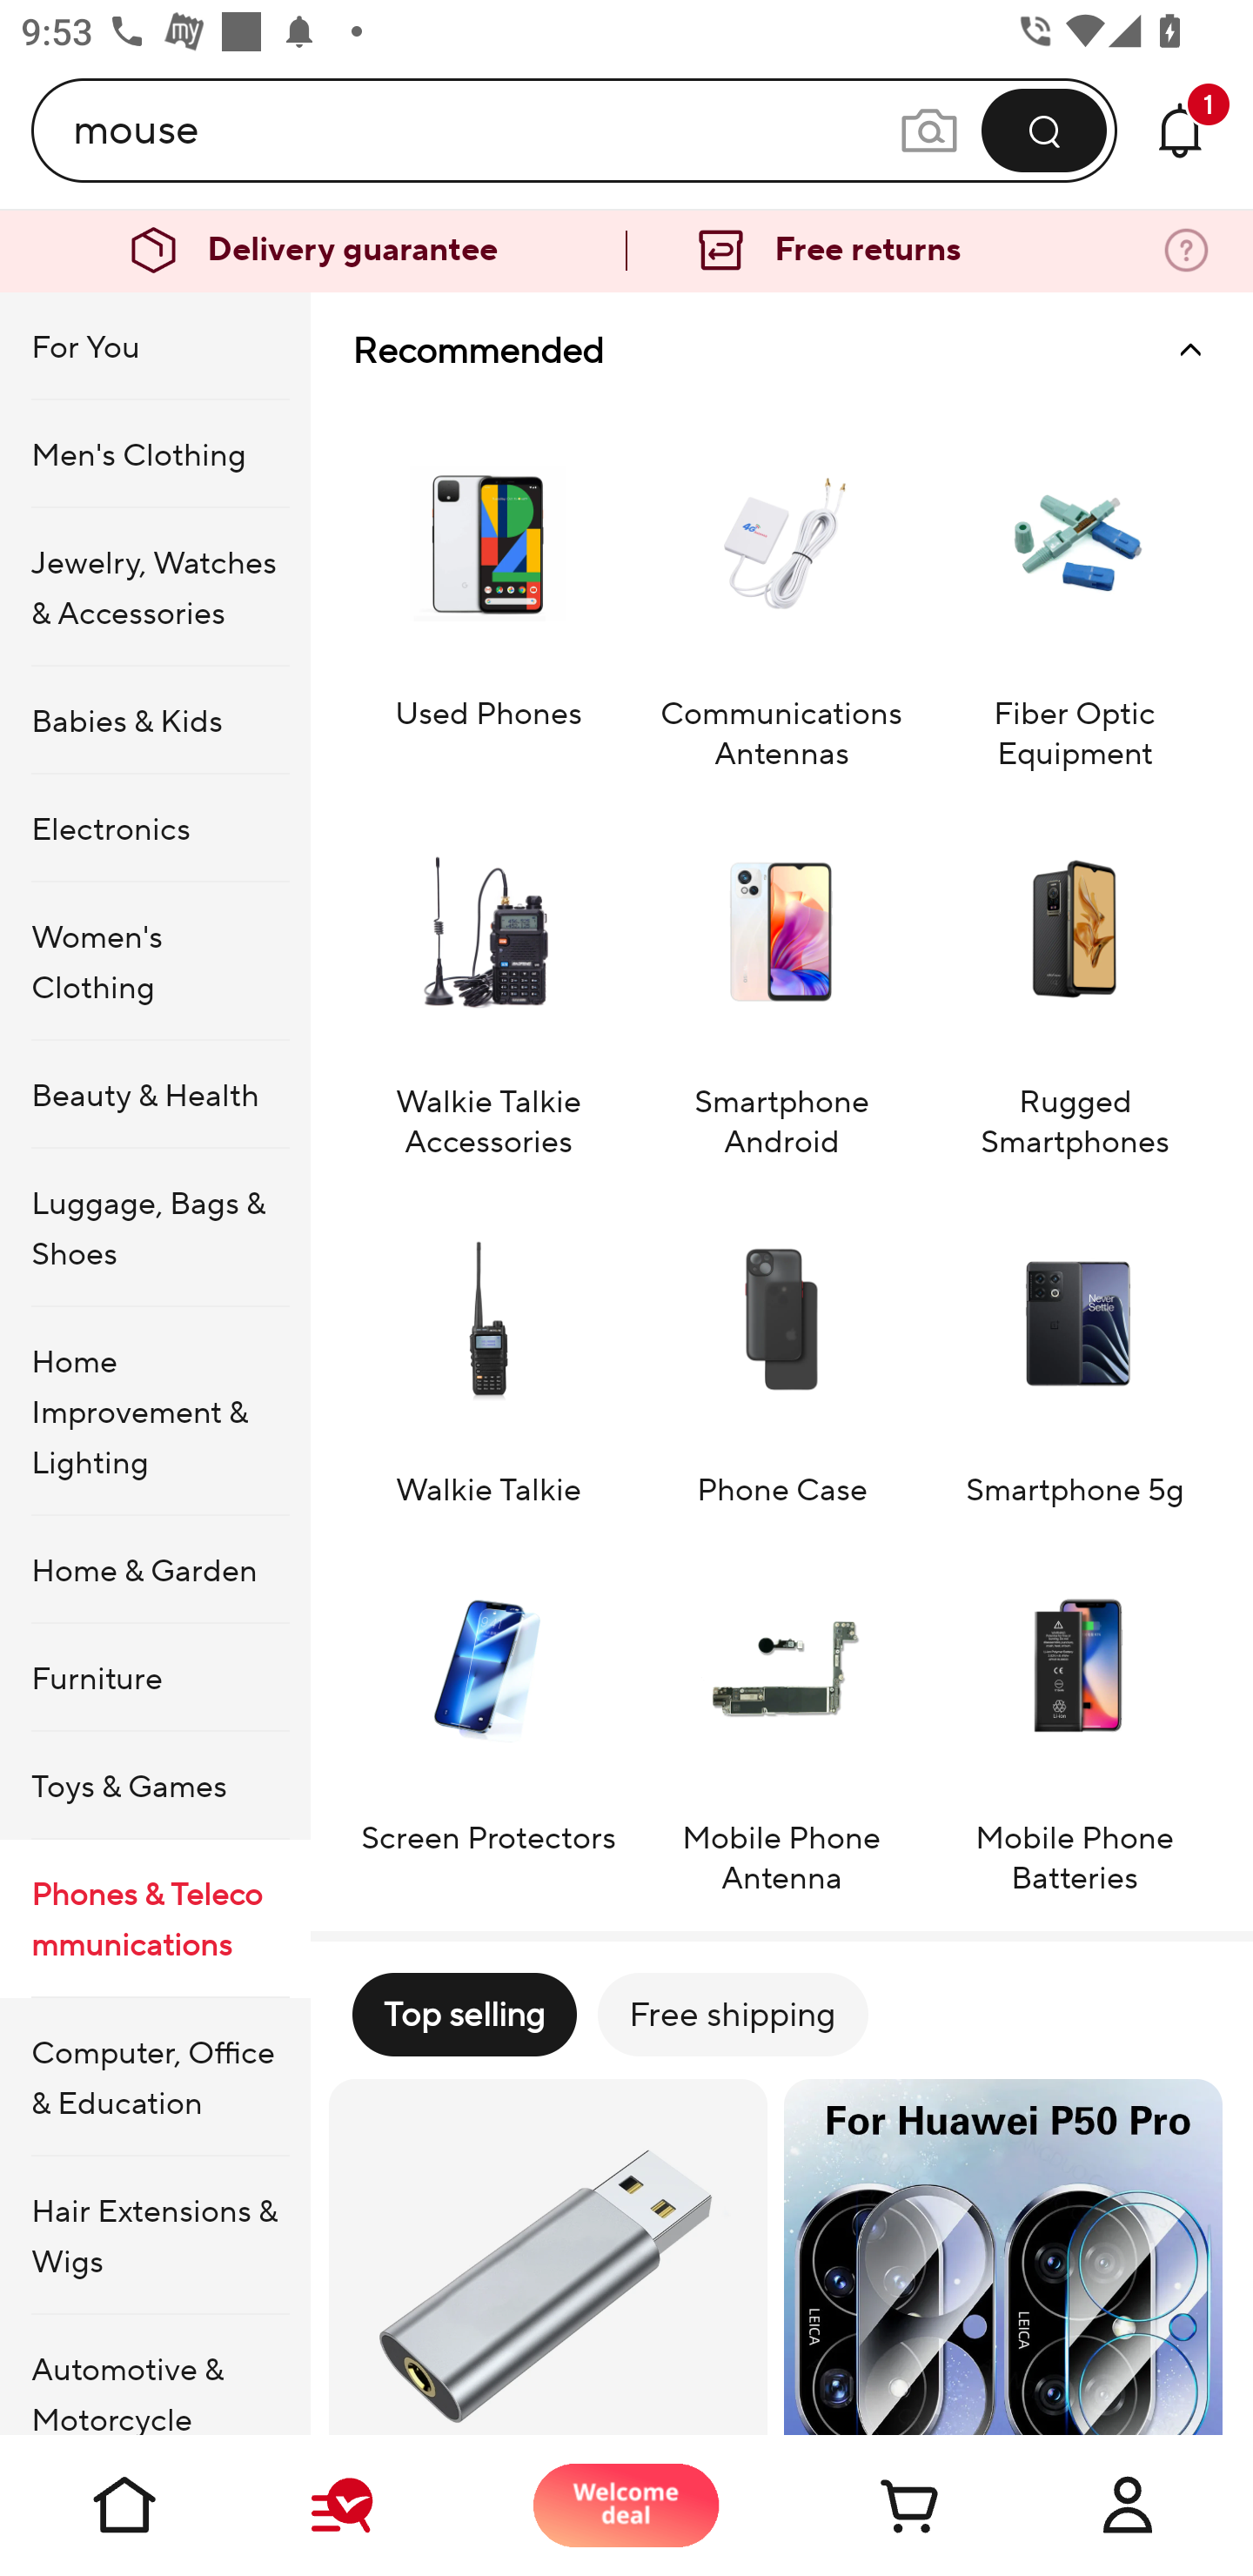  Describe the element at coordinates (781, 1348) in the screenshot. I see `Phone Case` at that location.